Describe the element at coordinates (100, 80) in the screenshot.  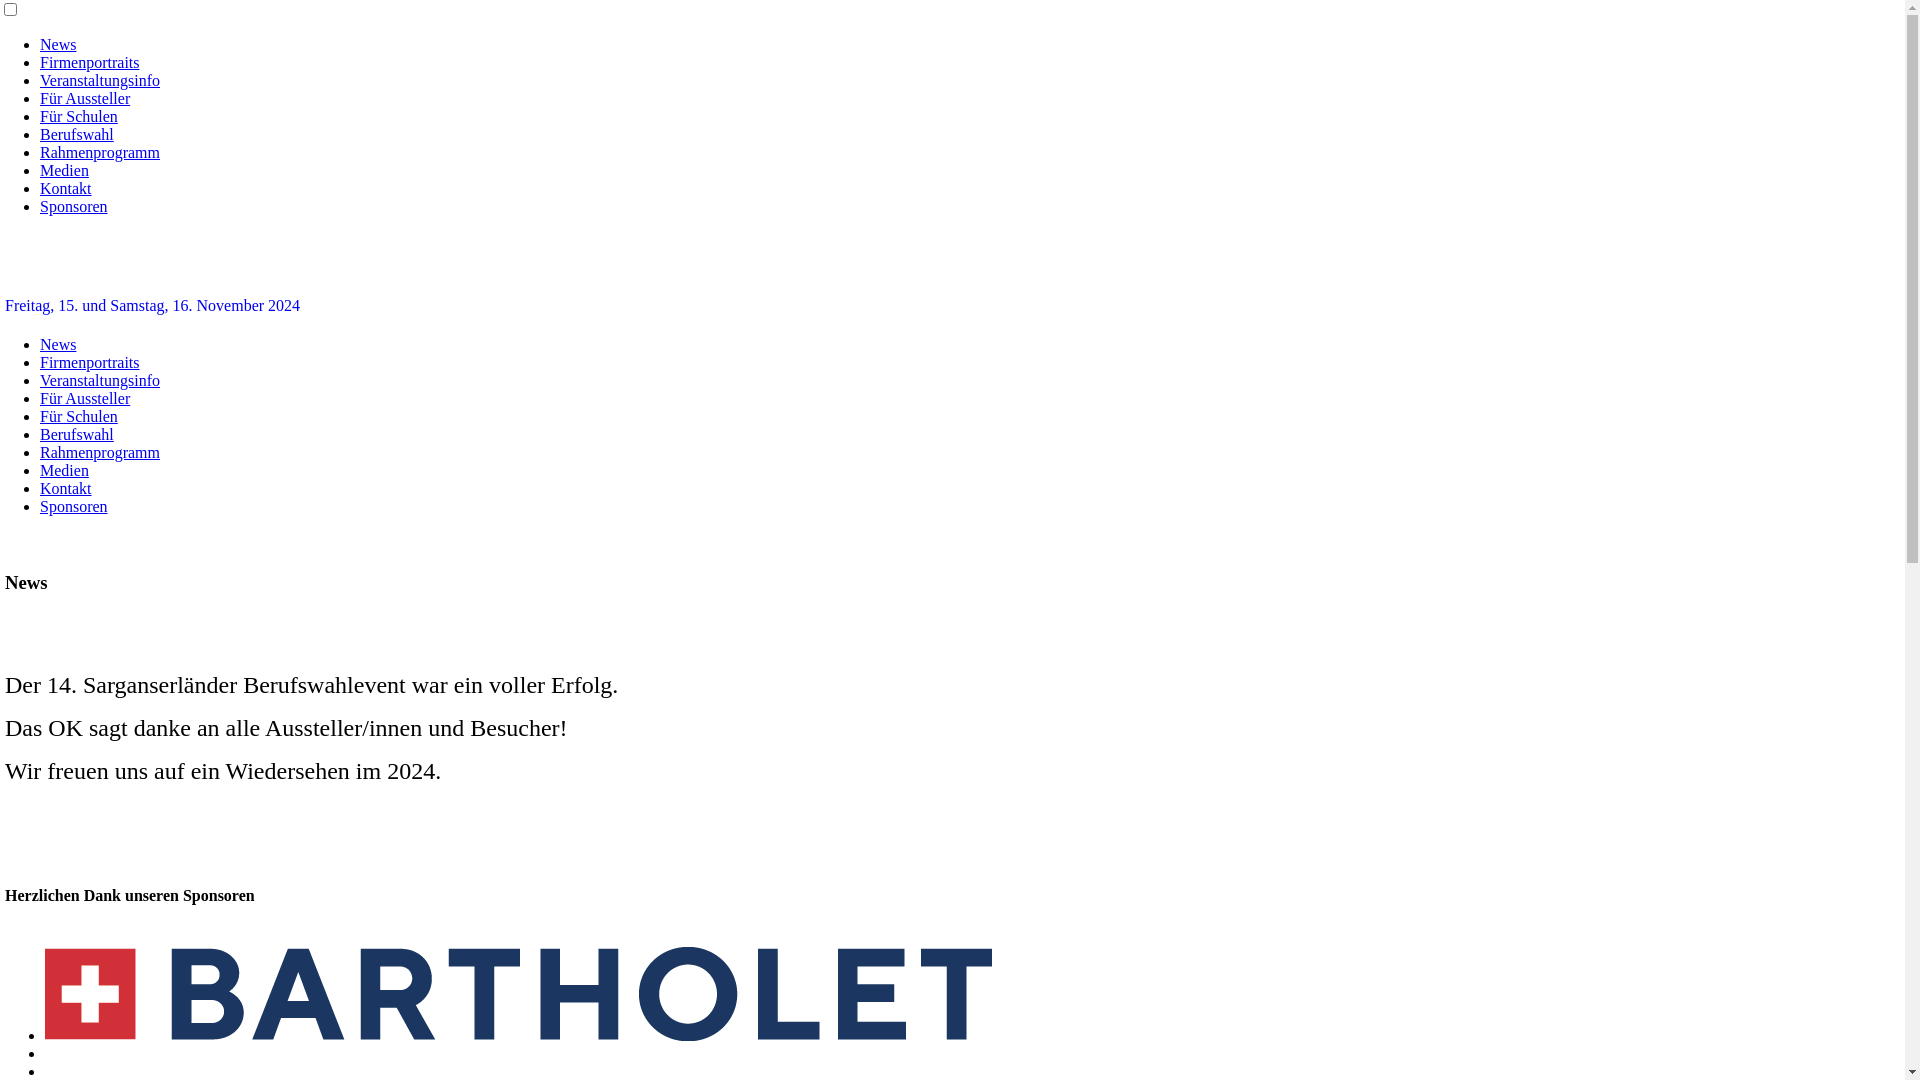
I see `Veranstaltungsinfo` at that location.